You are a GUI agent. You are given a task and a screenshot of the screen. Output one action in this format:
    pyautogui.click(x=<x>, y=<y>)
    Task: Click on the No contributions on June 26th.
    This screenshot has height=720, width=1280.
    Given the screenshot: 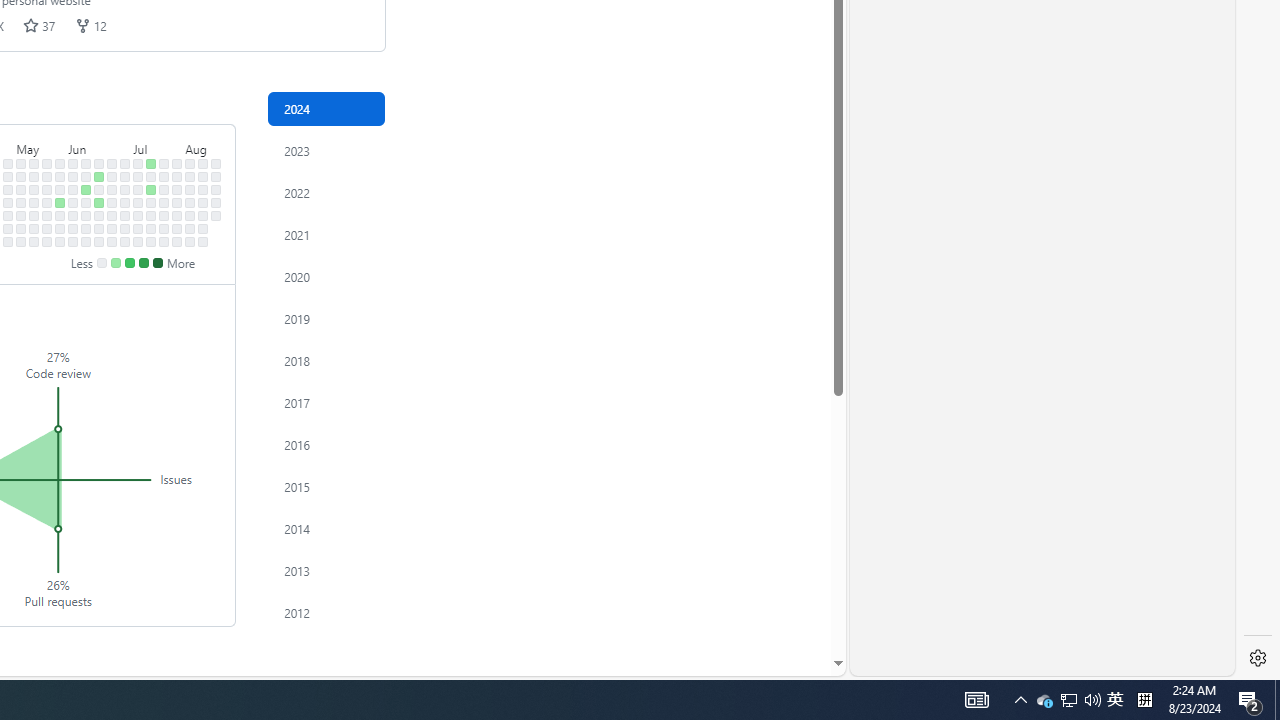 What is the action you would take?
    pyautogui.click(x=112, y=202)
    